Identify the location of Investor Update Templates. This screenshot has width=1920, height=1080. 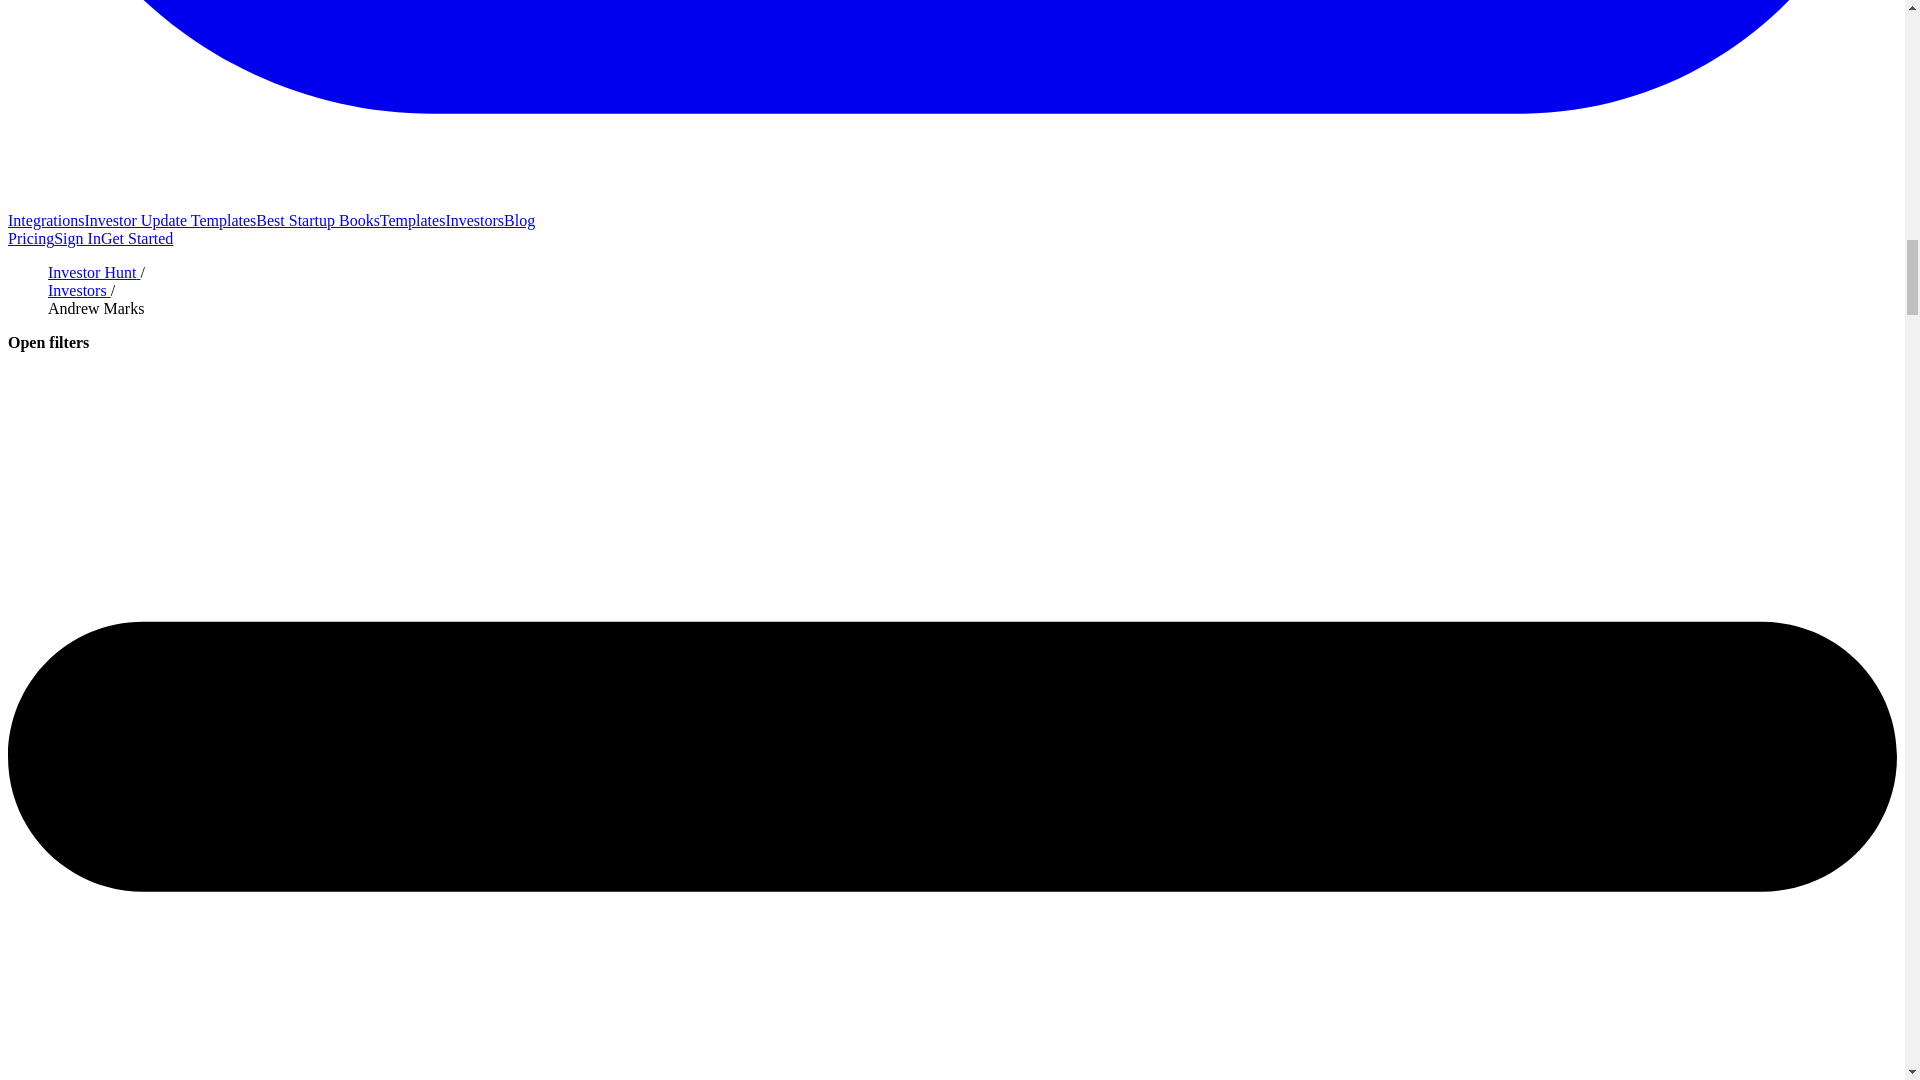
(170, 220).